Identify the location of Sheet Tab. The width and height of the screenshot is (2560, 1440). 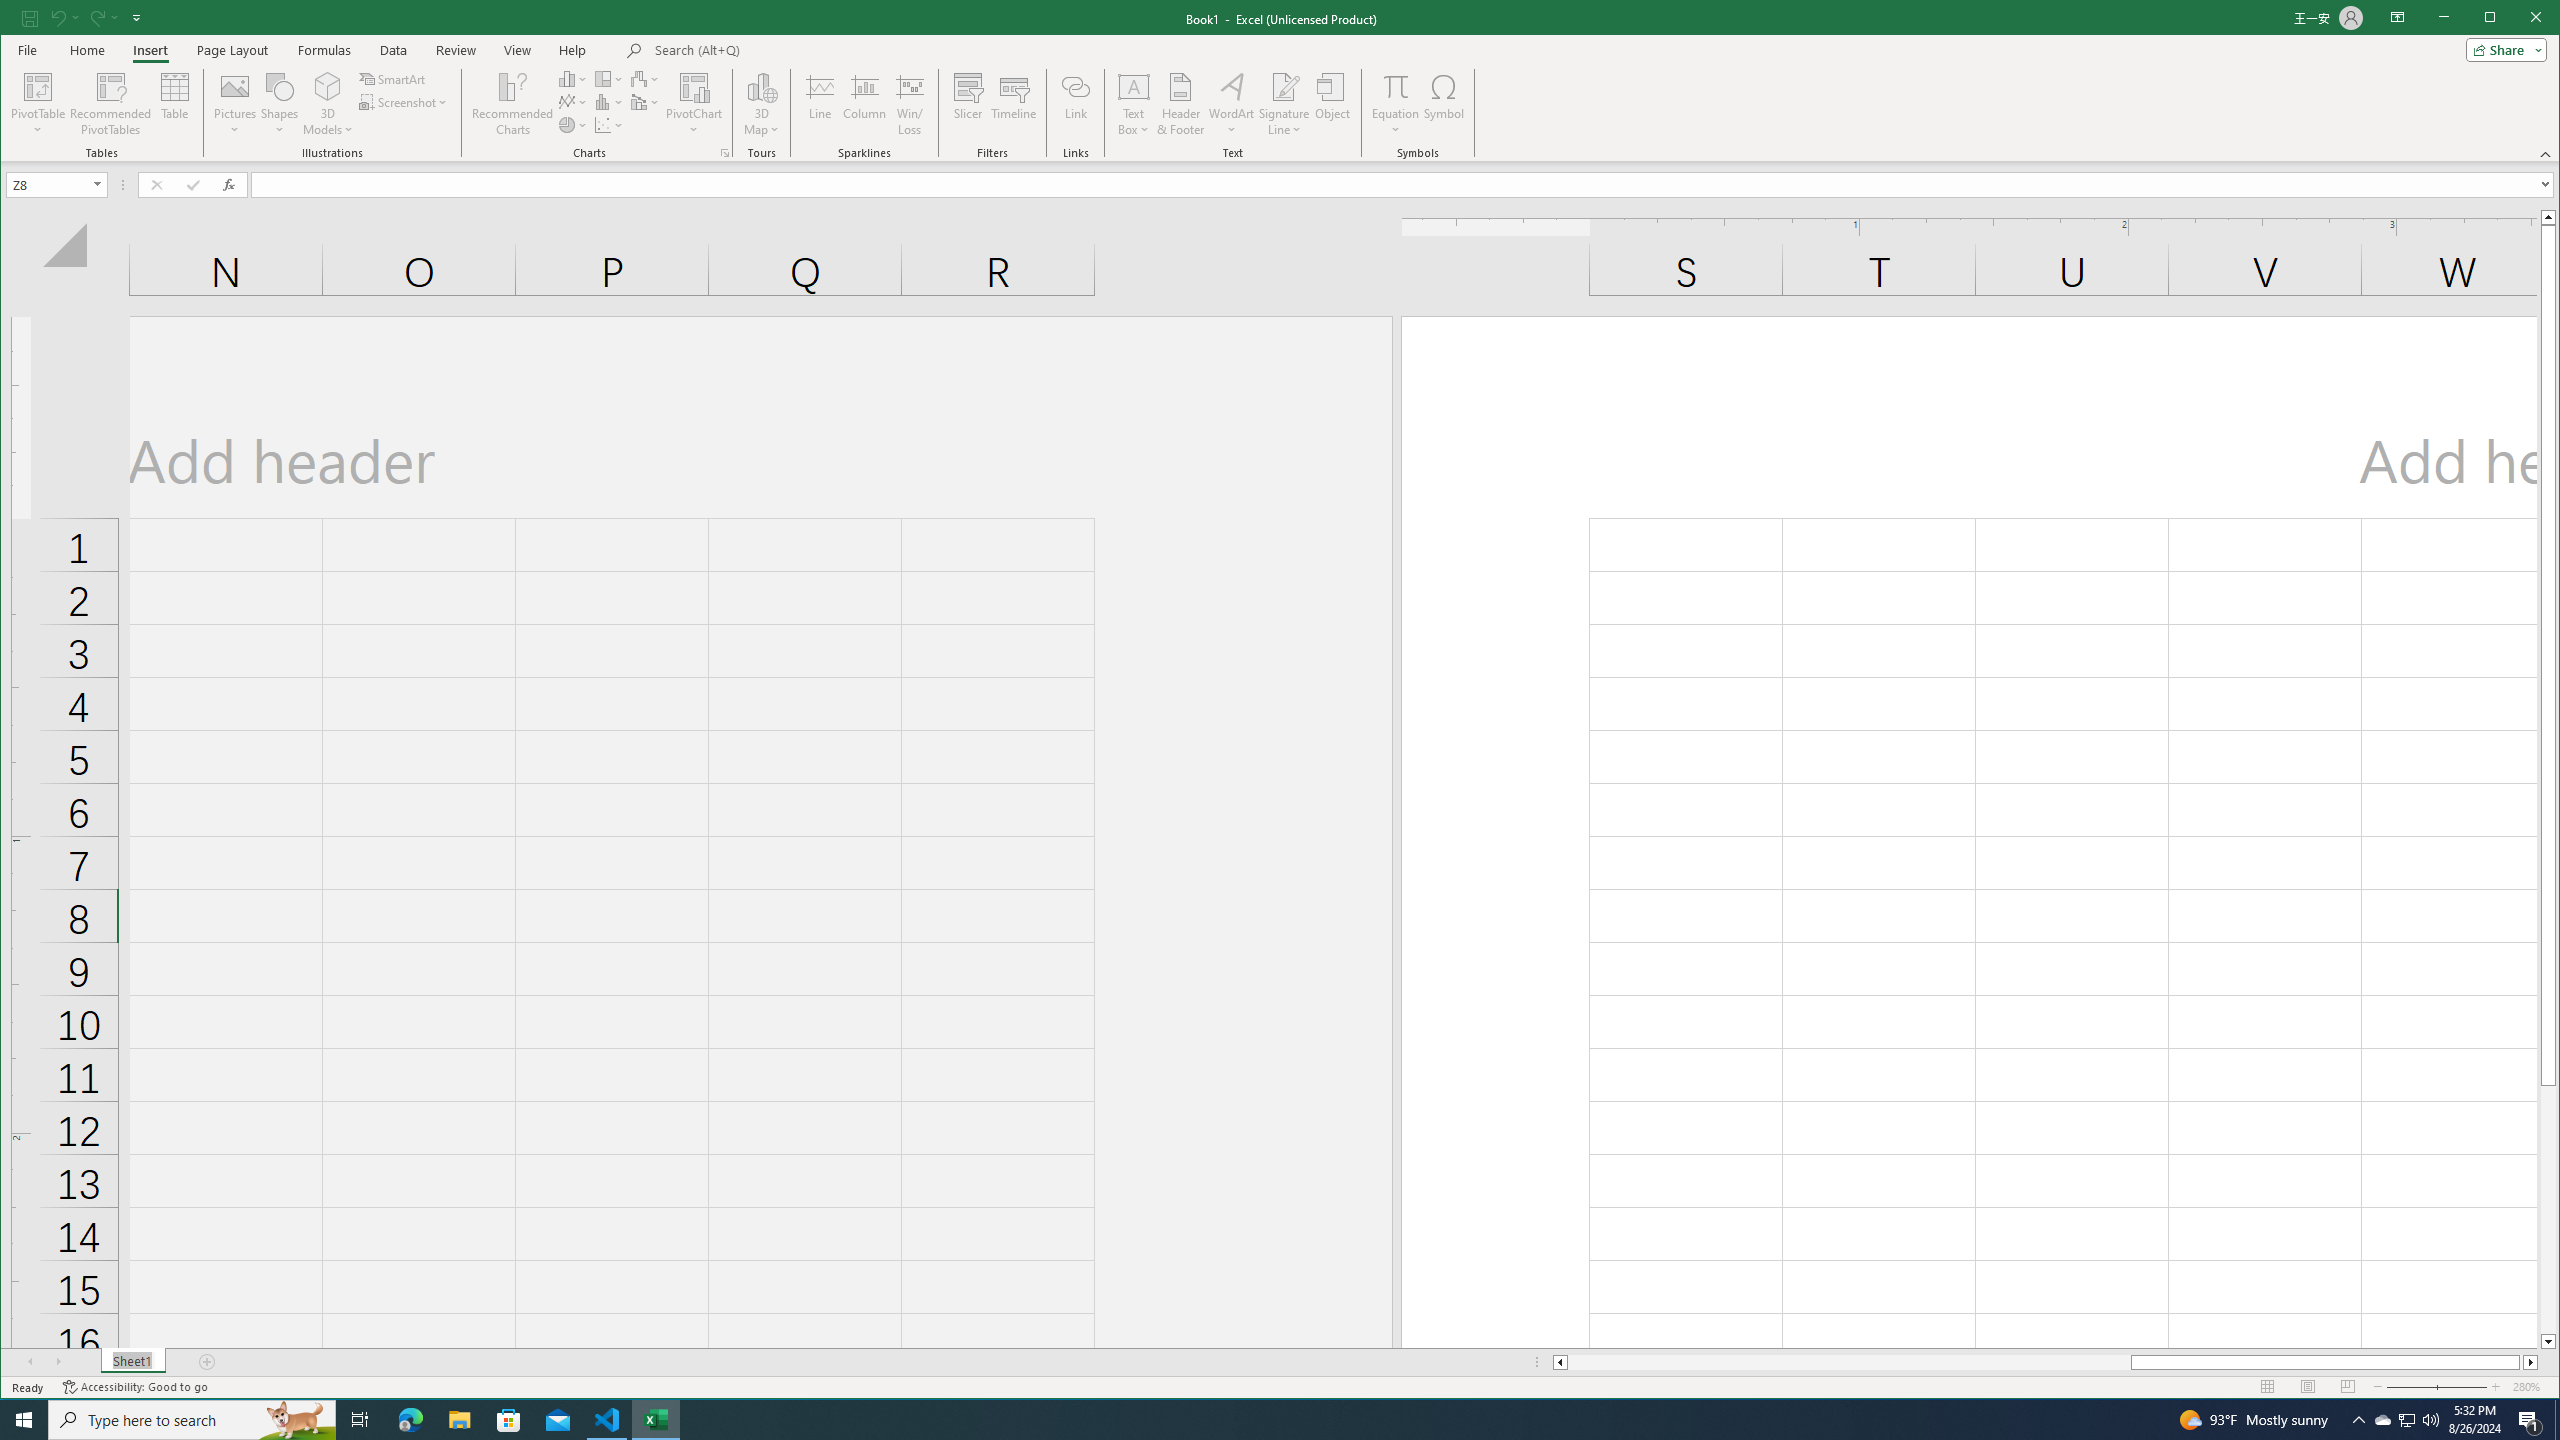
(132, 1362).